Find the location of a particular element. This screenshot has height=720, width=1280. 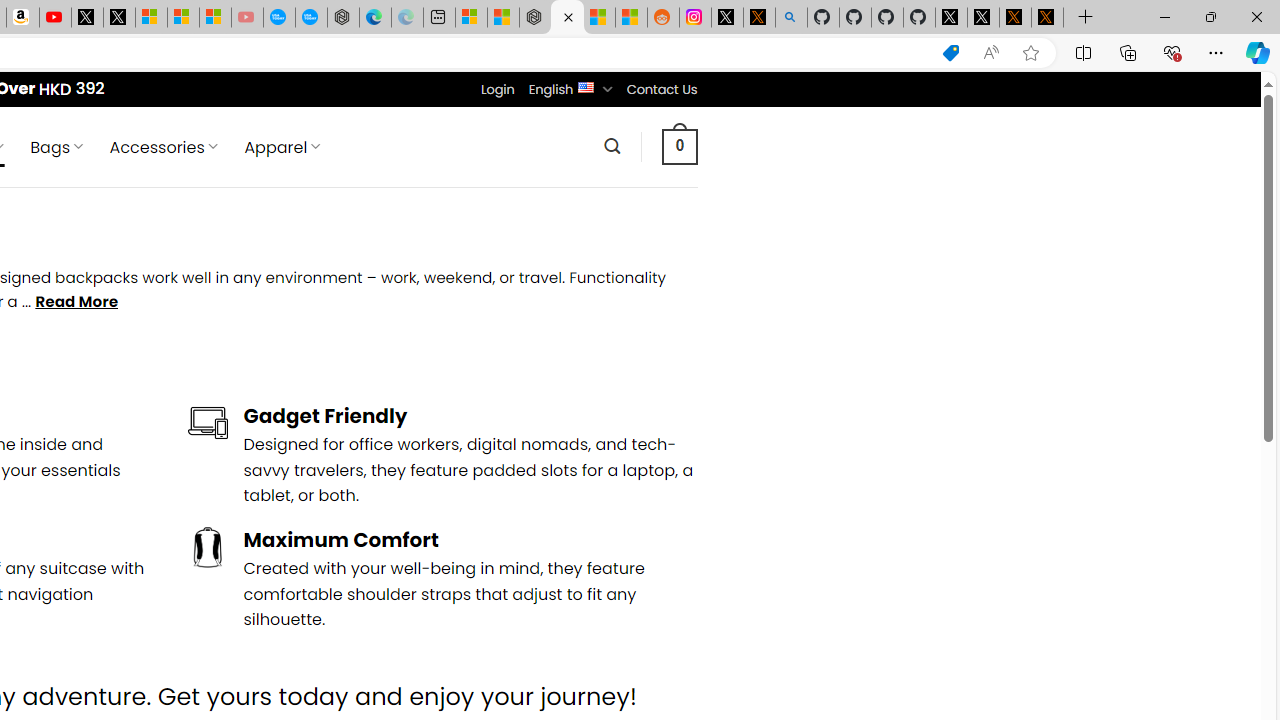

Nordace - Nordace has arrived Hong Kong is located at coordinates (343, 18).